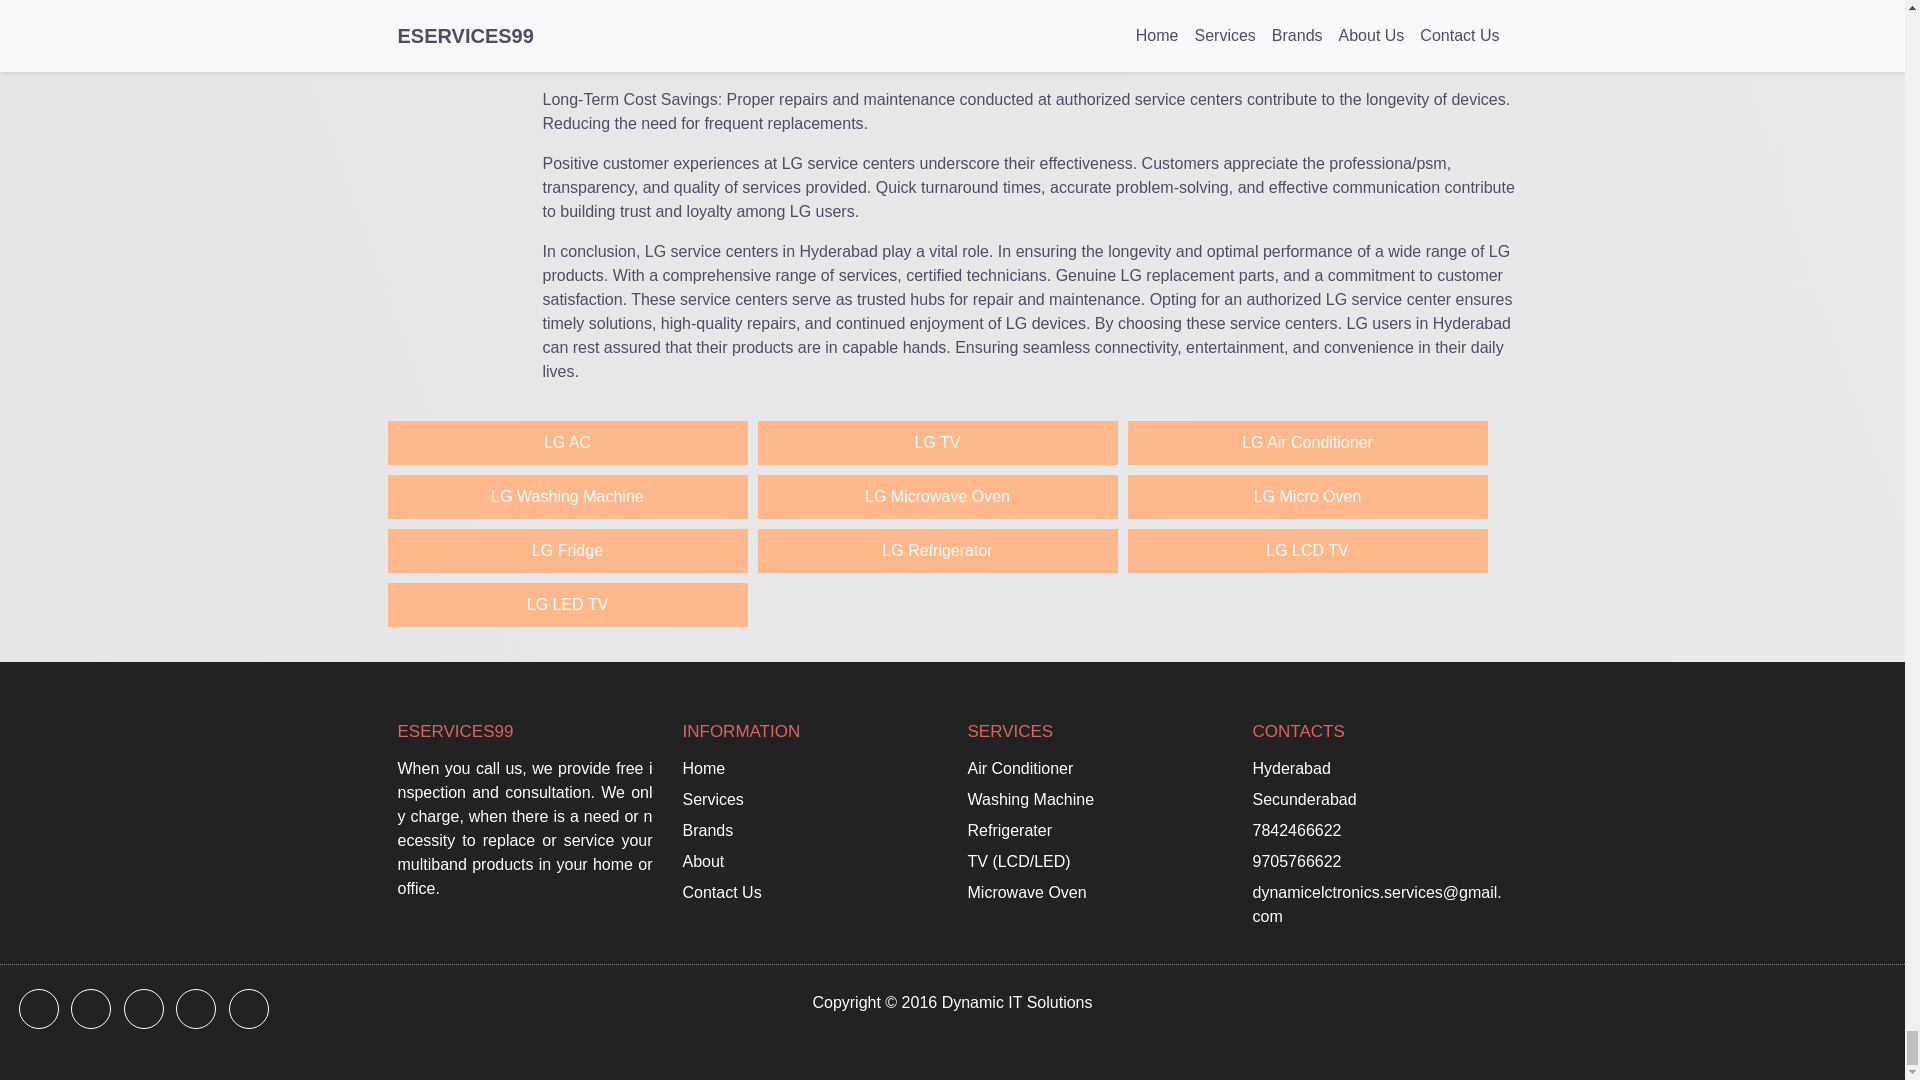 The width and height of the screenshot is (1920, 1080). I want to click on Brands, so click(707, 830).